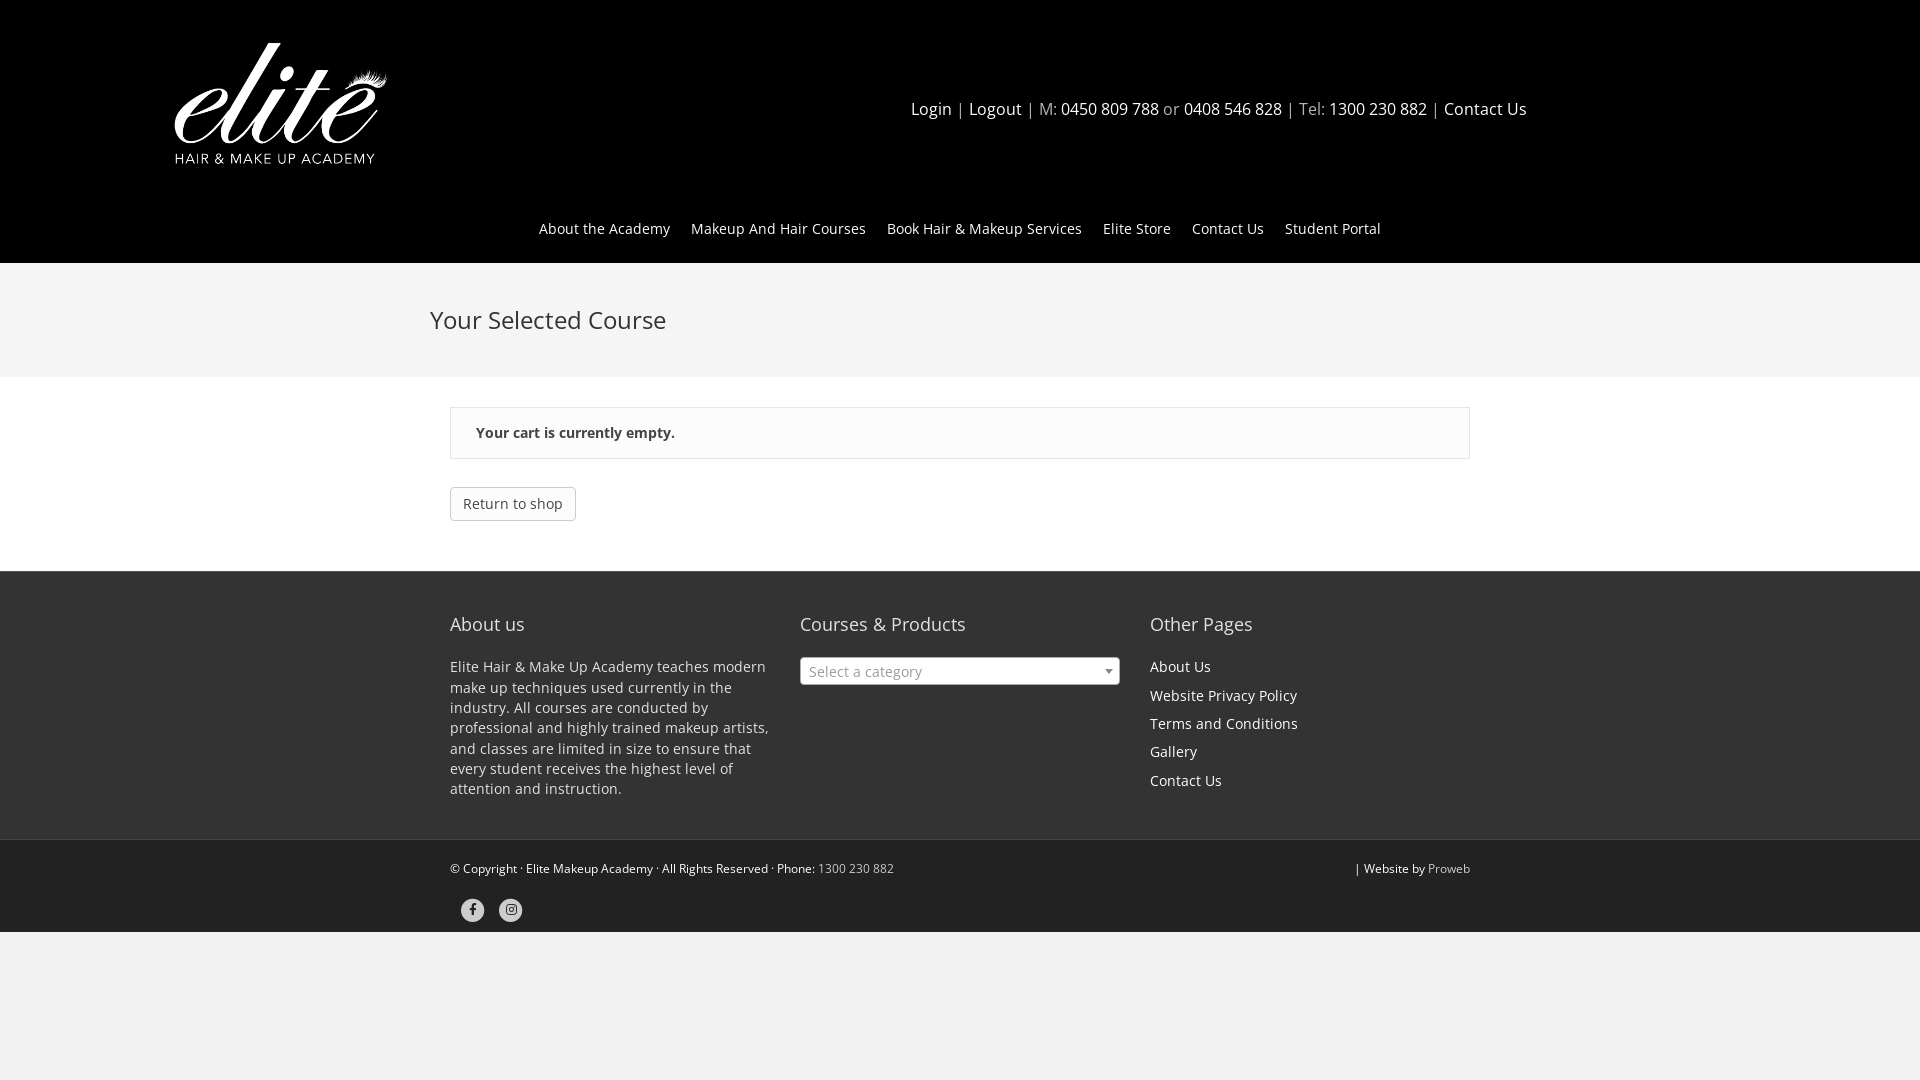 The width and height of the screenshot is (1920, 1080). Describe the element at coordinates (1174, 752) in the screenshot. I see `Gallery` at that location.